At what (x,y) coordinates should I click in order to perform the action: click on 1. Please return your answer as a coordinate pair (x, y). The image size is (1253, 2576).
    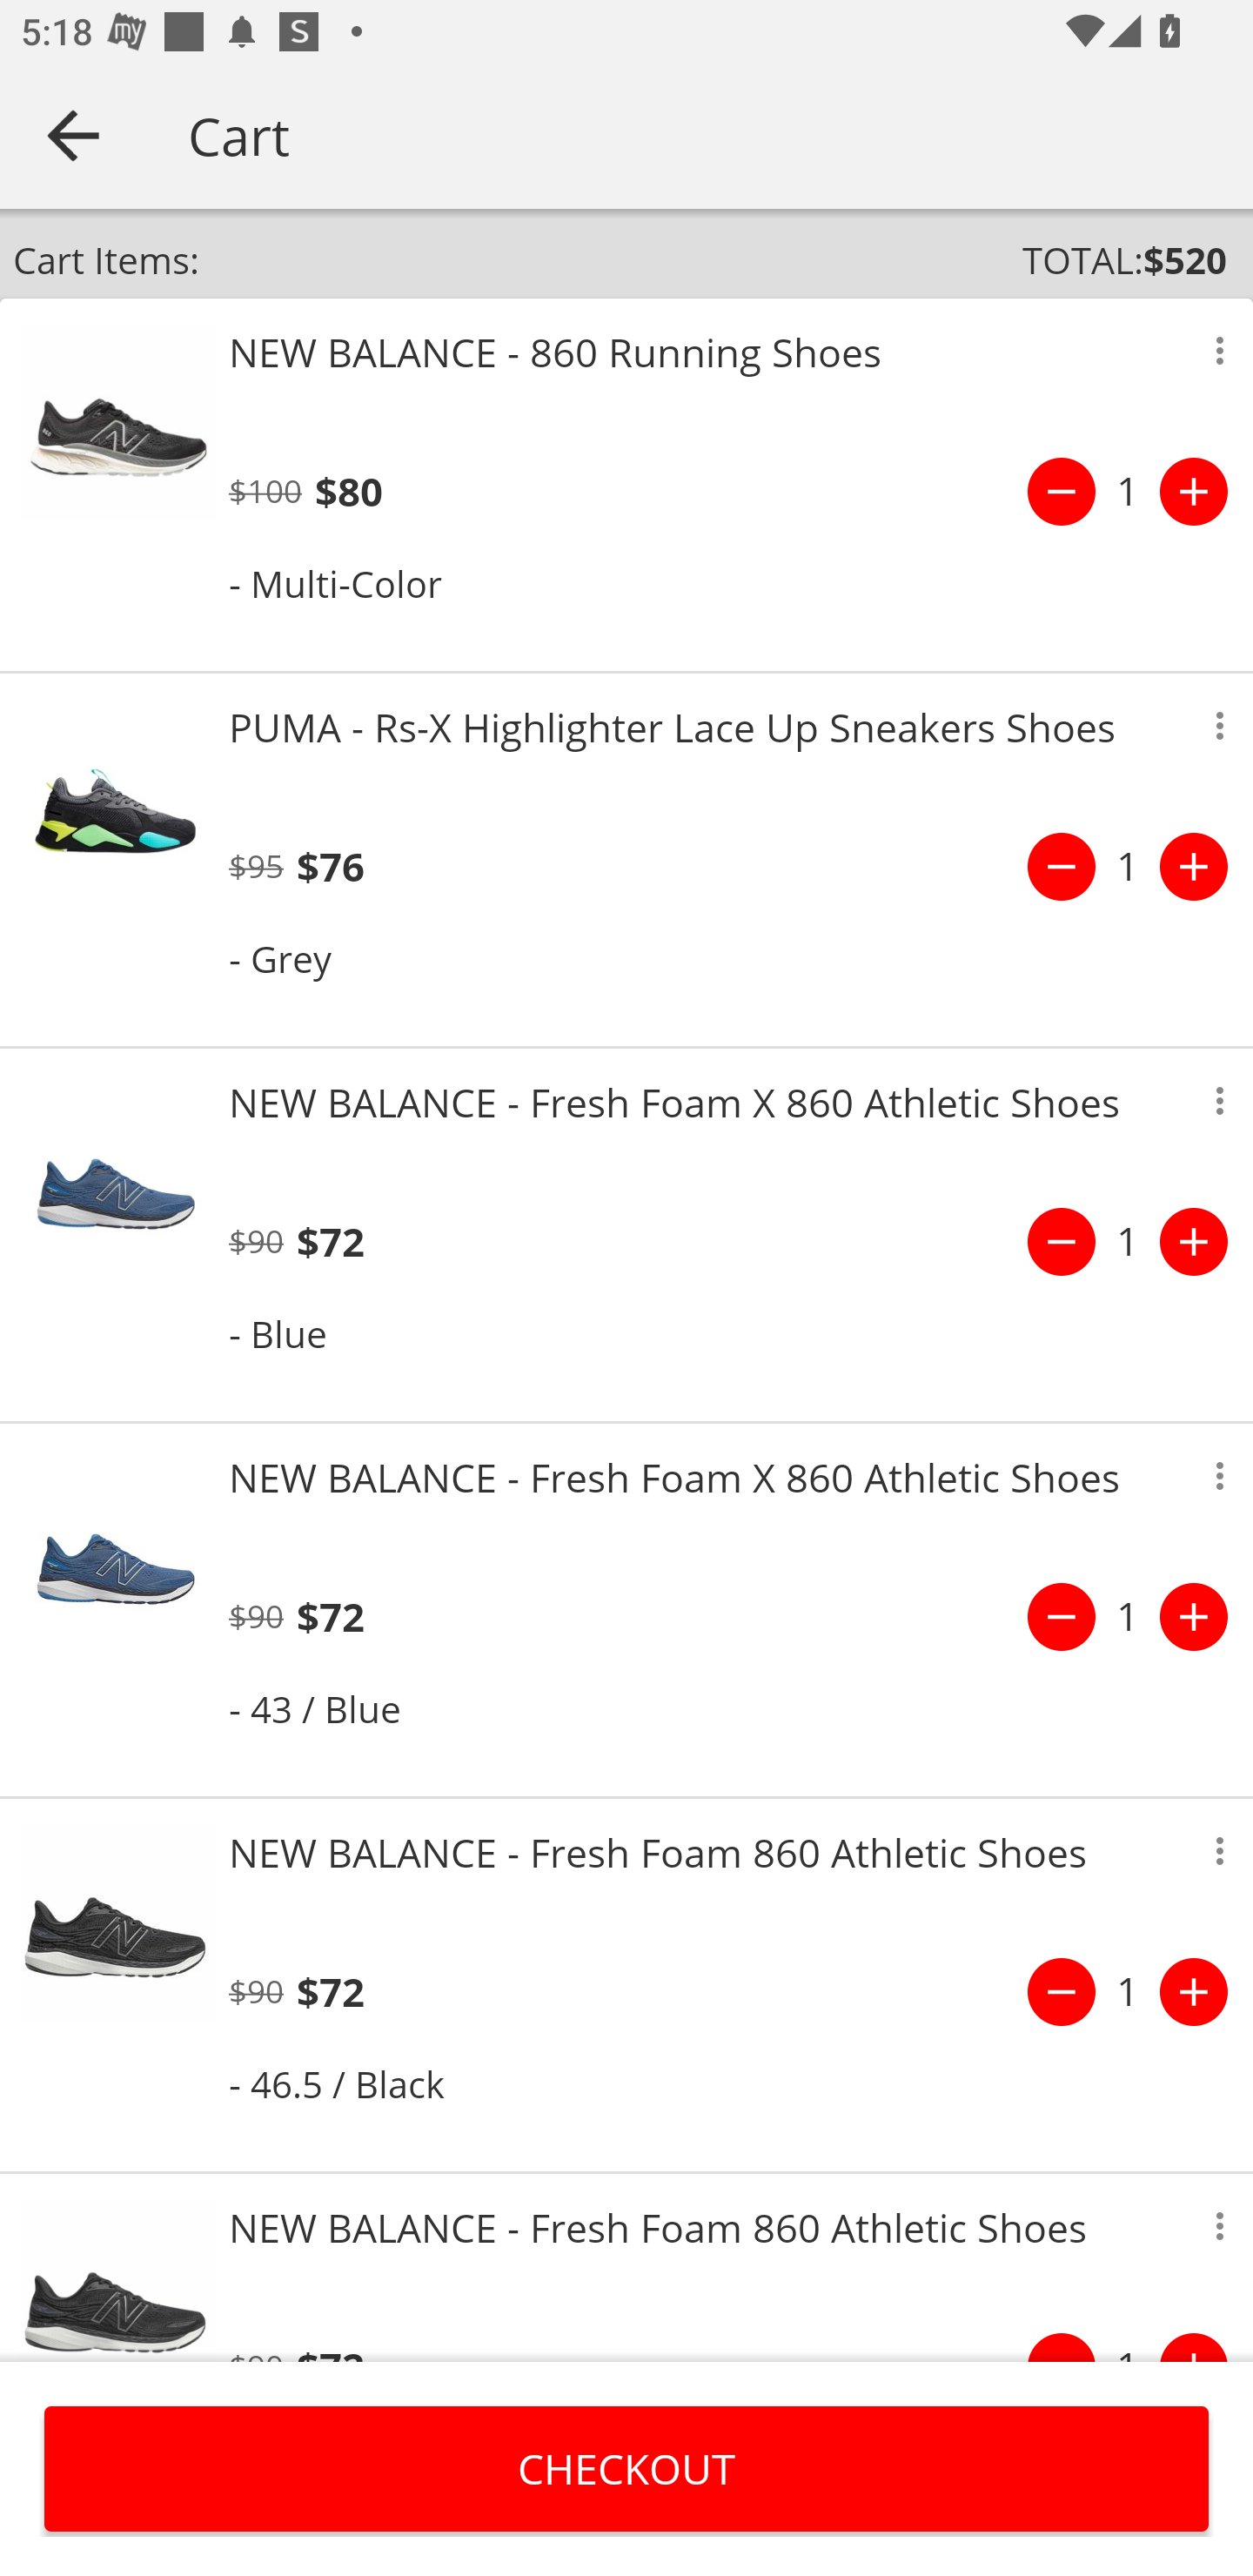
    Looking at the image, I should click on (1128, 1241).